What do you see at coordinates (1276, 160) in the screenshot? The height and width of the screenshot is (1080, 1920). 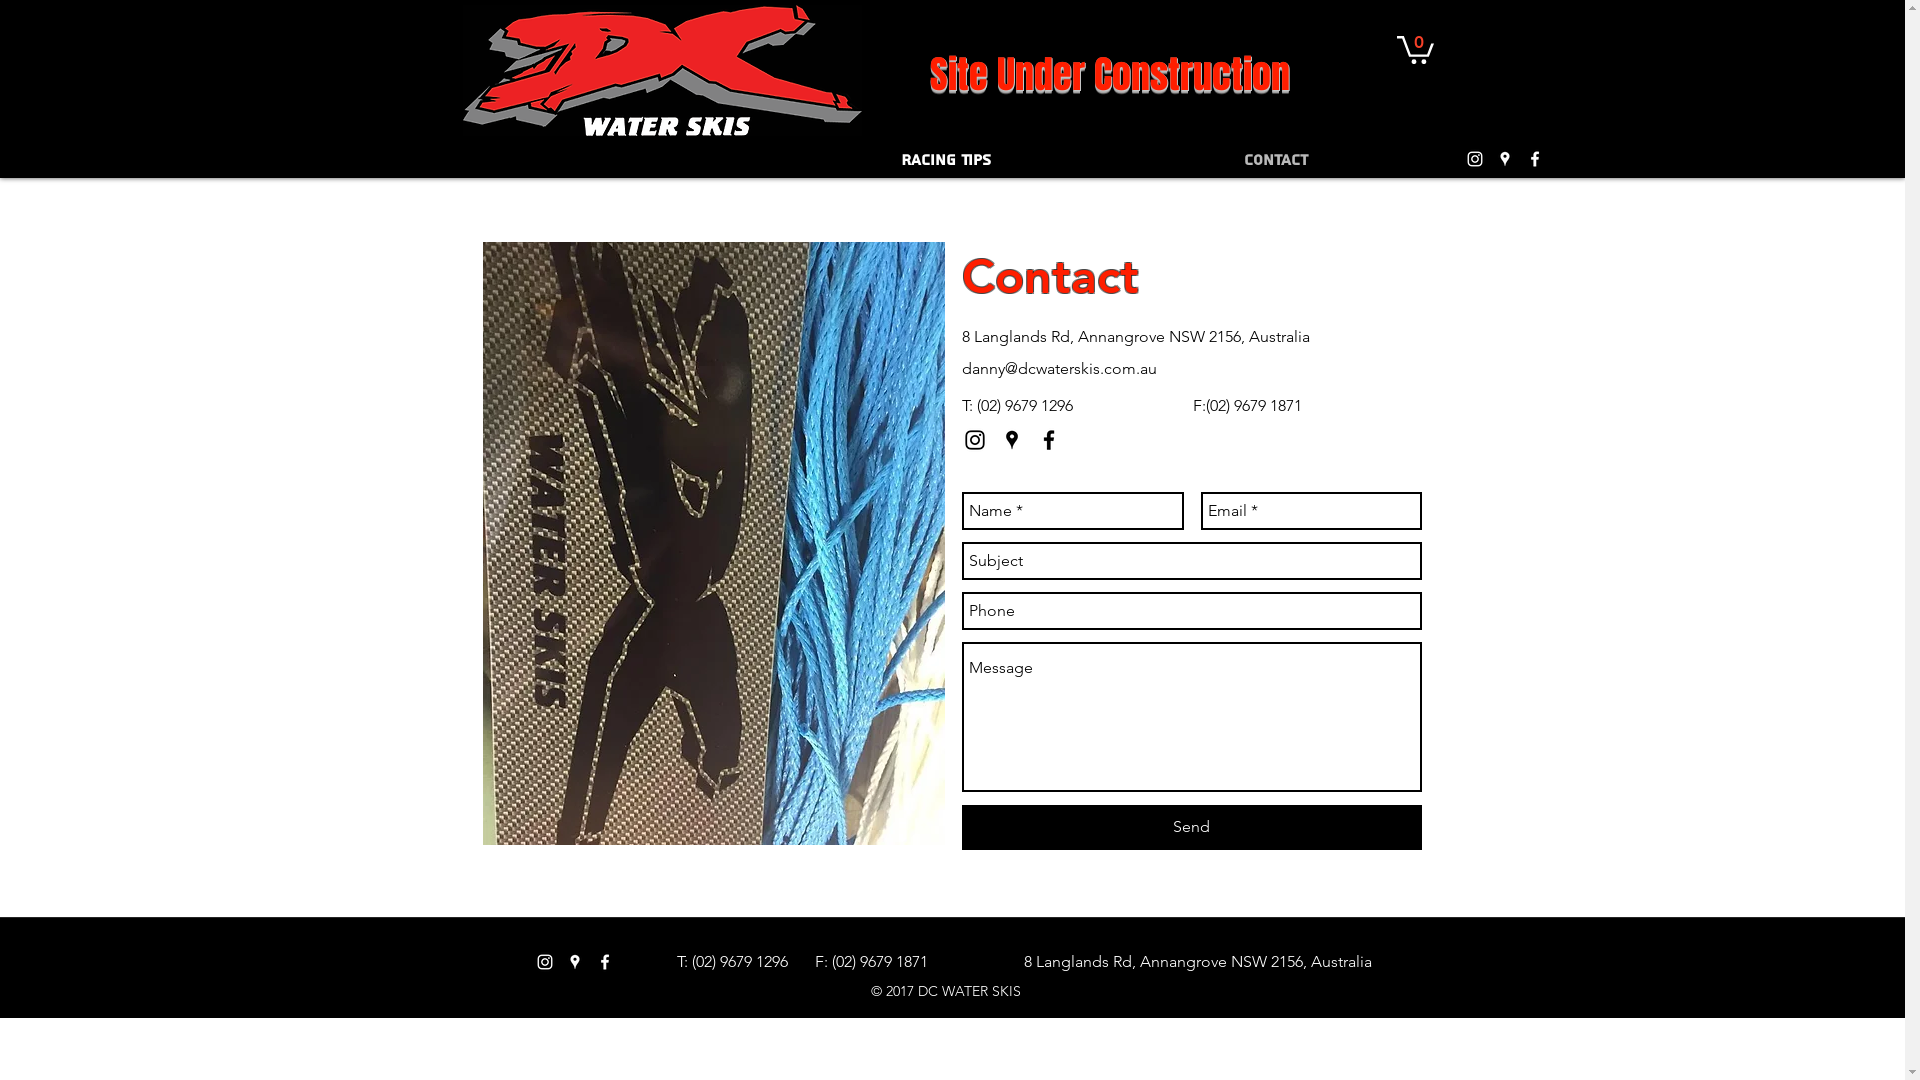 I see `Contact` at bounding box center [1276, 160].